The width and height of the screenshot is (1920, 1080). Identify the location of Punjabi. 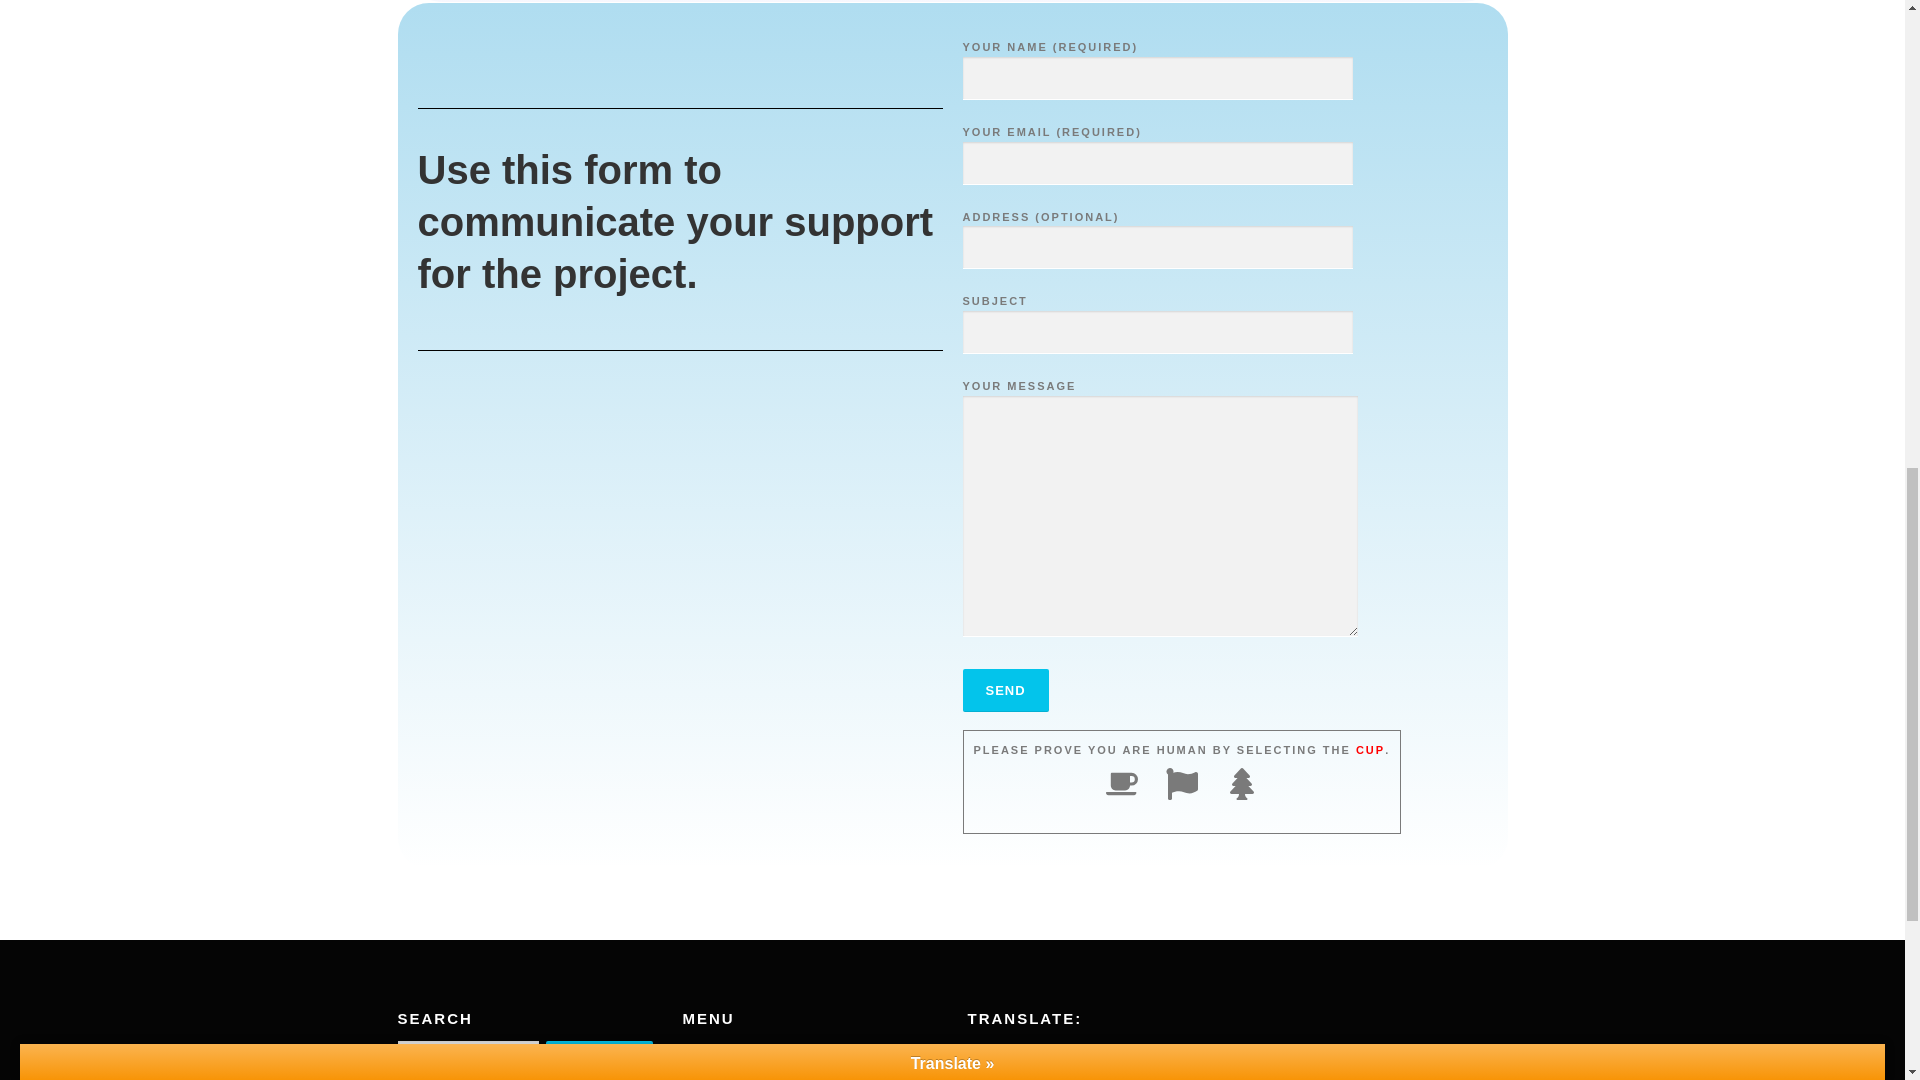
(1056, 1056).